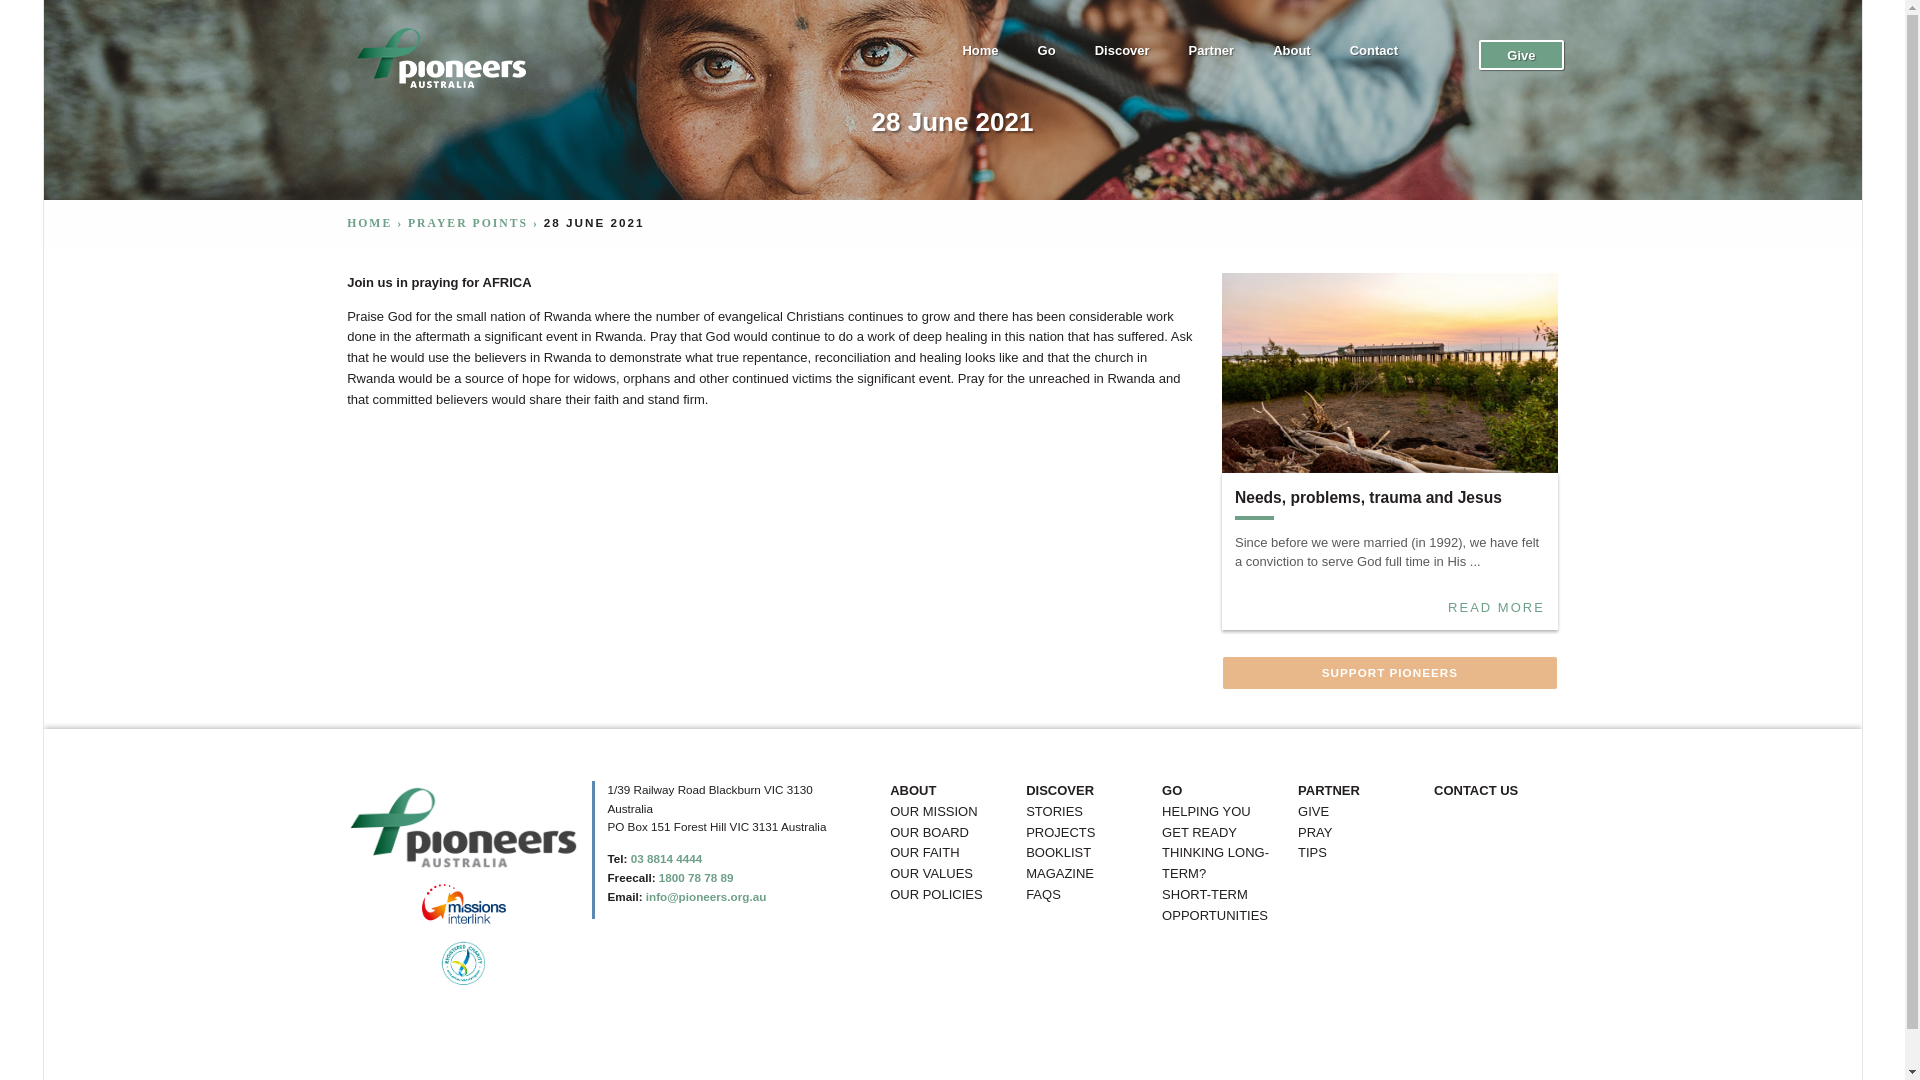 This screenshot has width=1920, height=1080. Describe the element at coordinates (1054, 812) in the screenshot. I see `STORIES` at that location.